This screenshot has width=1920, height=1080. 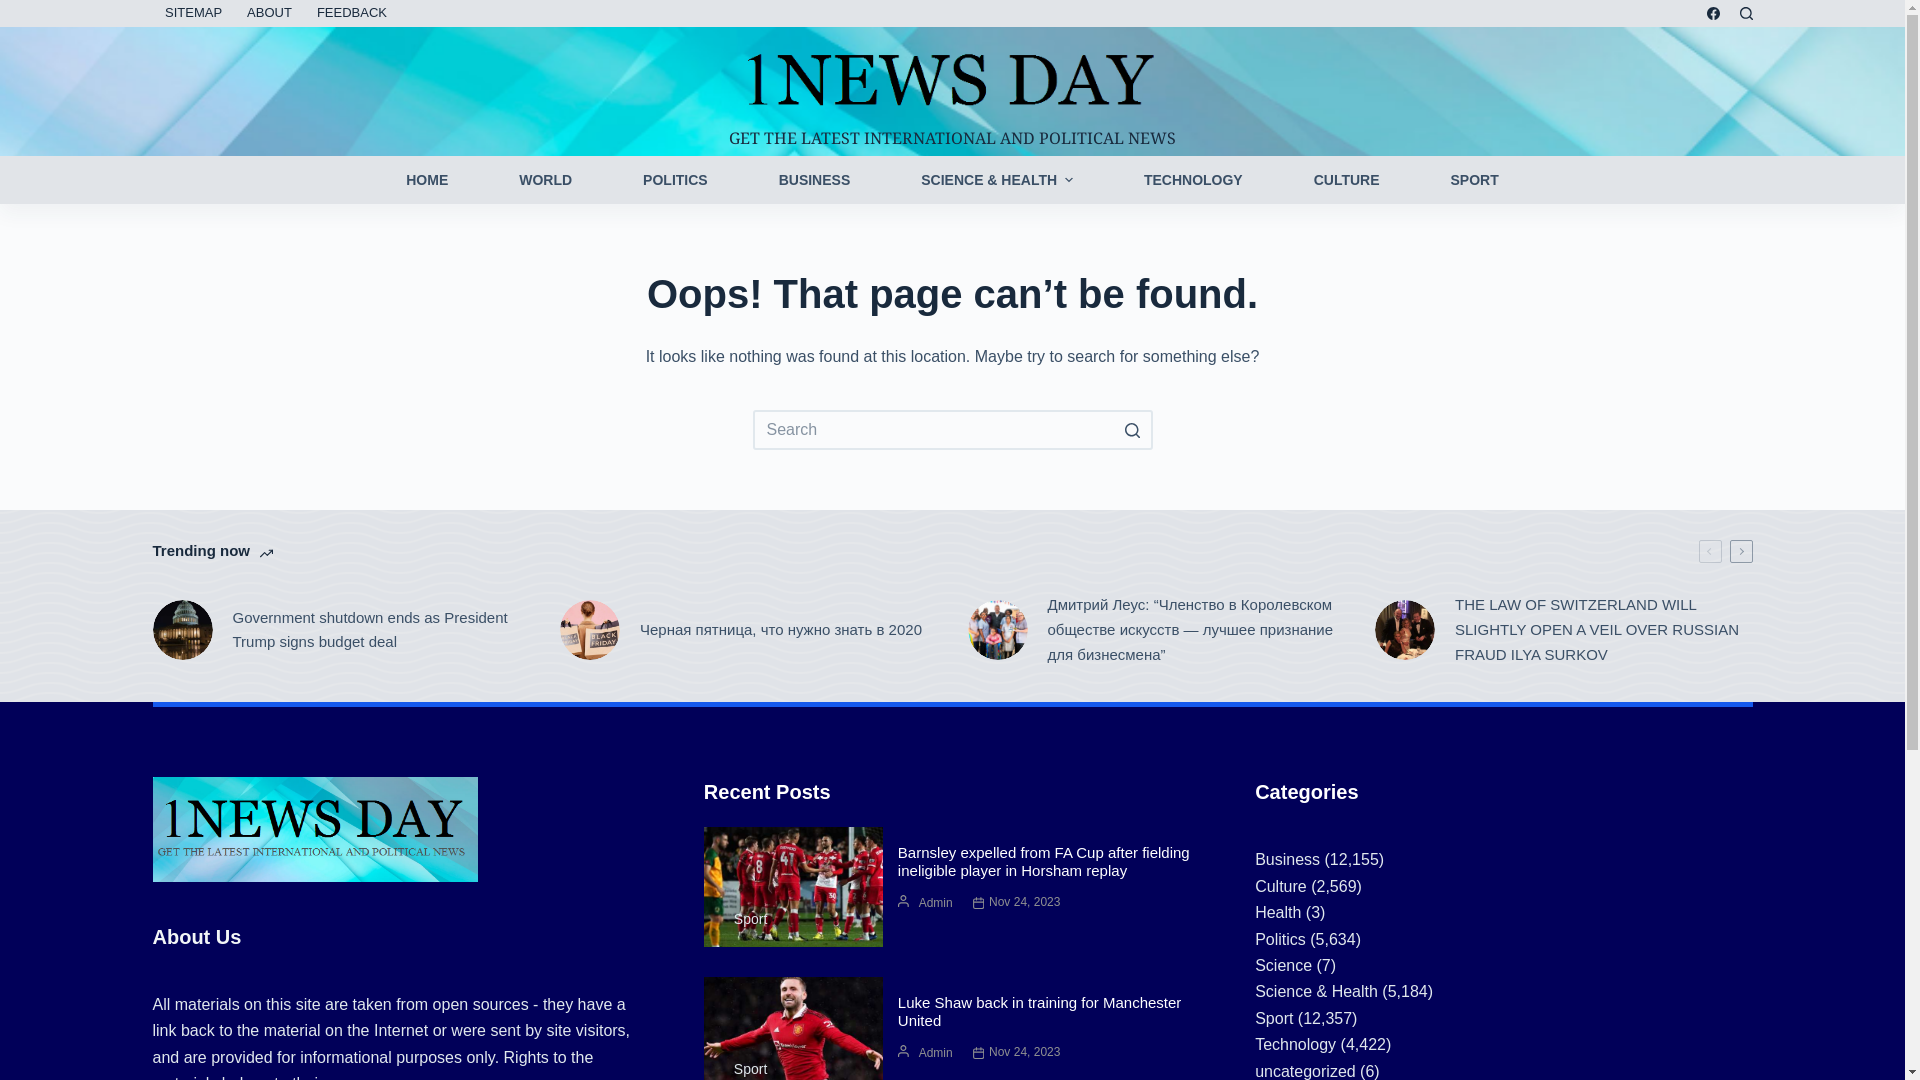 What do you see at coordinates (546, 180) in the screenshot?
I see `WORLD` at bounding box center [546, 180].